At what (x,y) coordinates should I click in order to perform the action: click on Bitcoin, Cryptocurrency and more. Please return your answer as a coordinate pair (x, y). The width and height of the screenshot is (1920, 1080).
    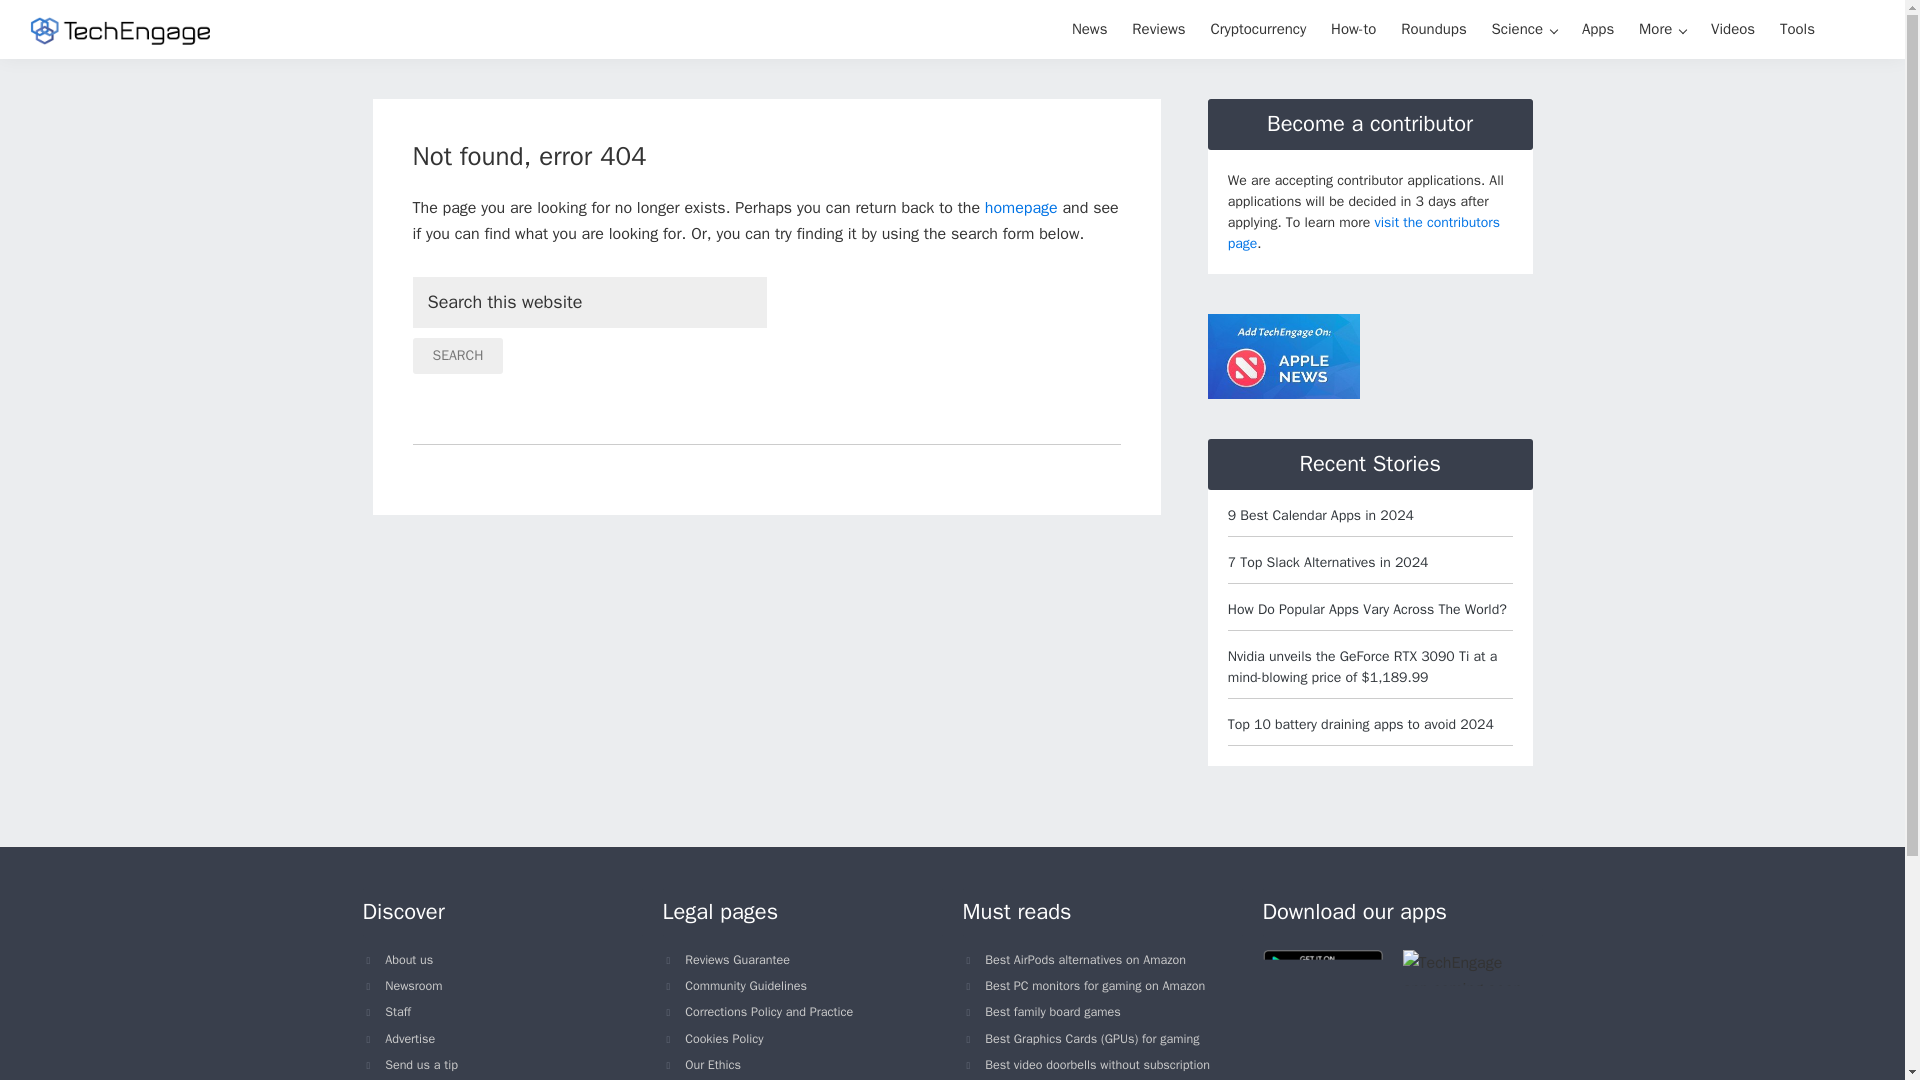
    Looking at the image, I should click on (1258, 28).